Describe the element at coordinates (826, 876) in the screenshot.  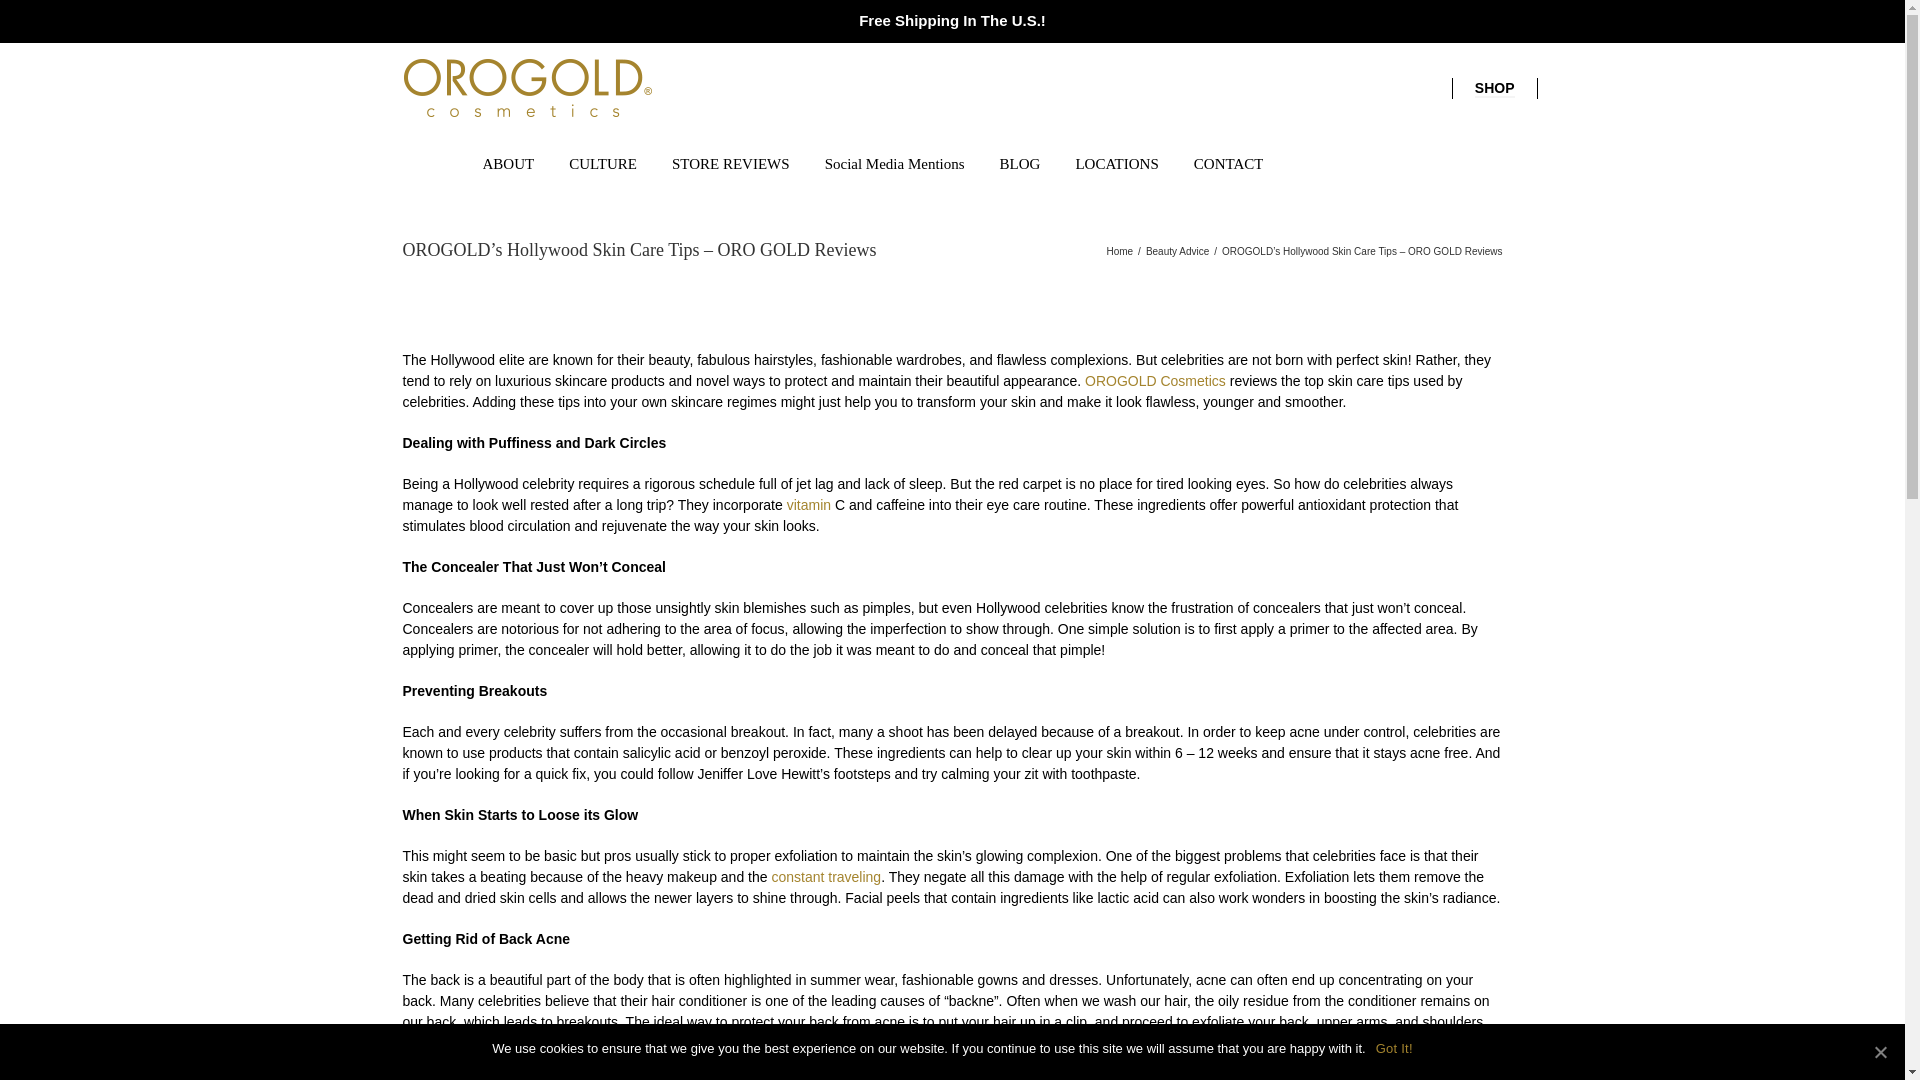
I see `constant traveling` at that location.